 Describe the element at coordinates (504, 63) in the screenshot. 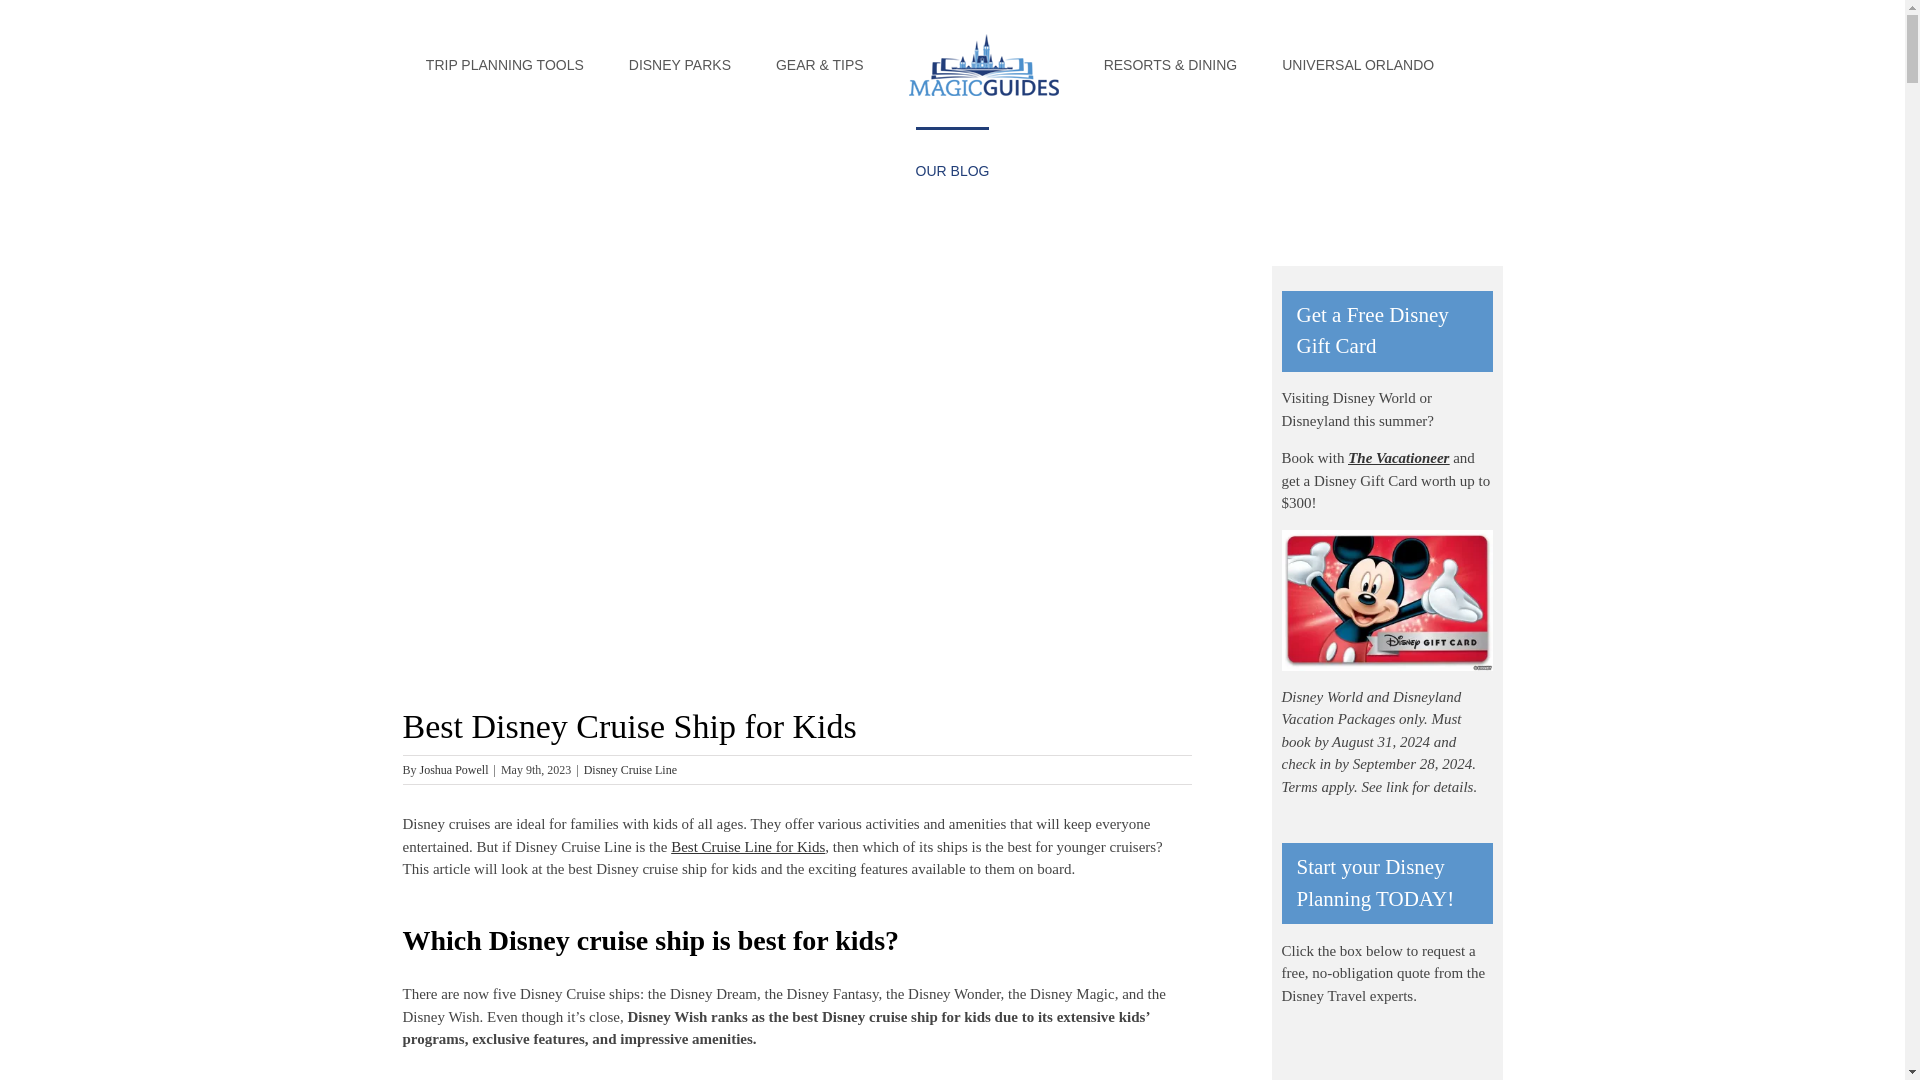

I see `TRIP PLANNING TOOLS` at that location.